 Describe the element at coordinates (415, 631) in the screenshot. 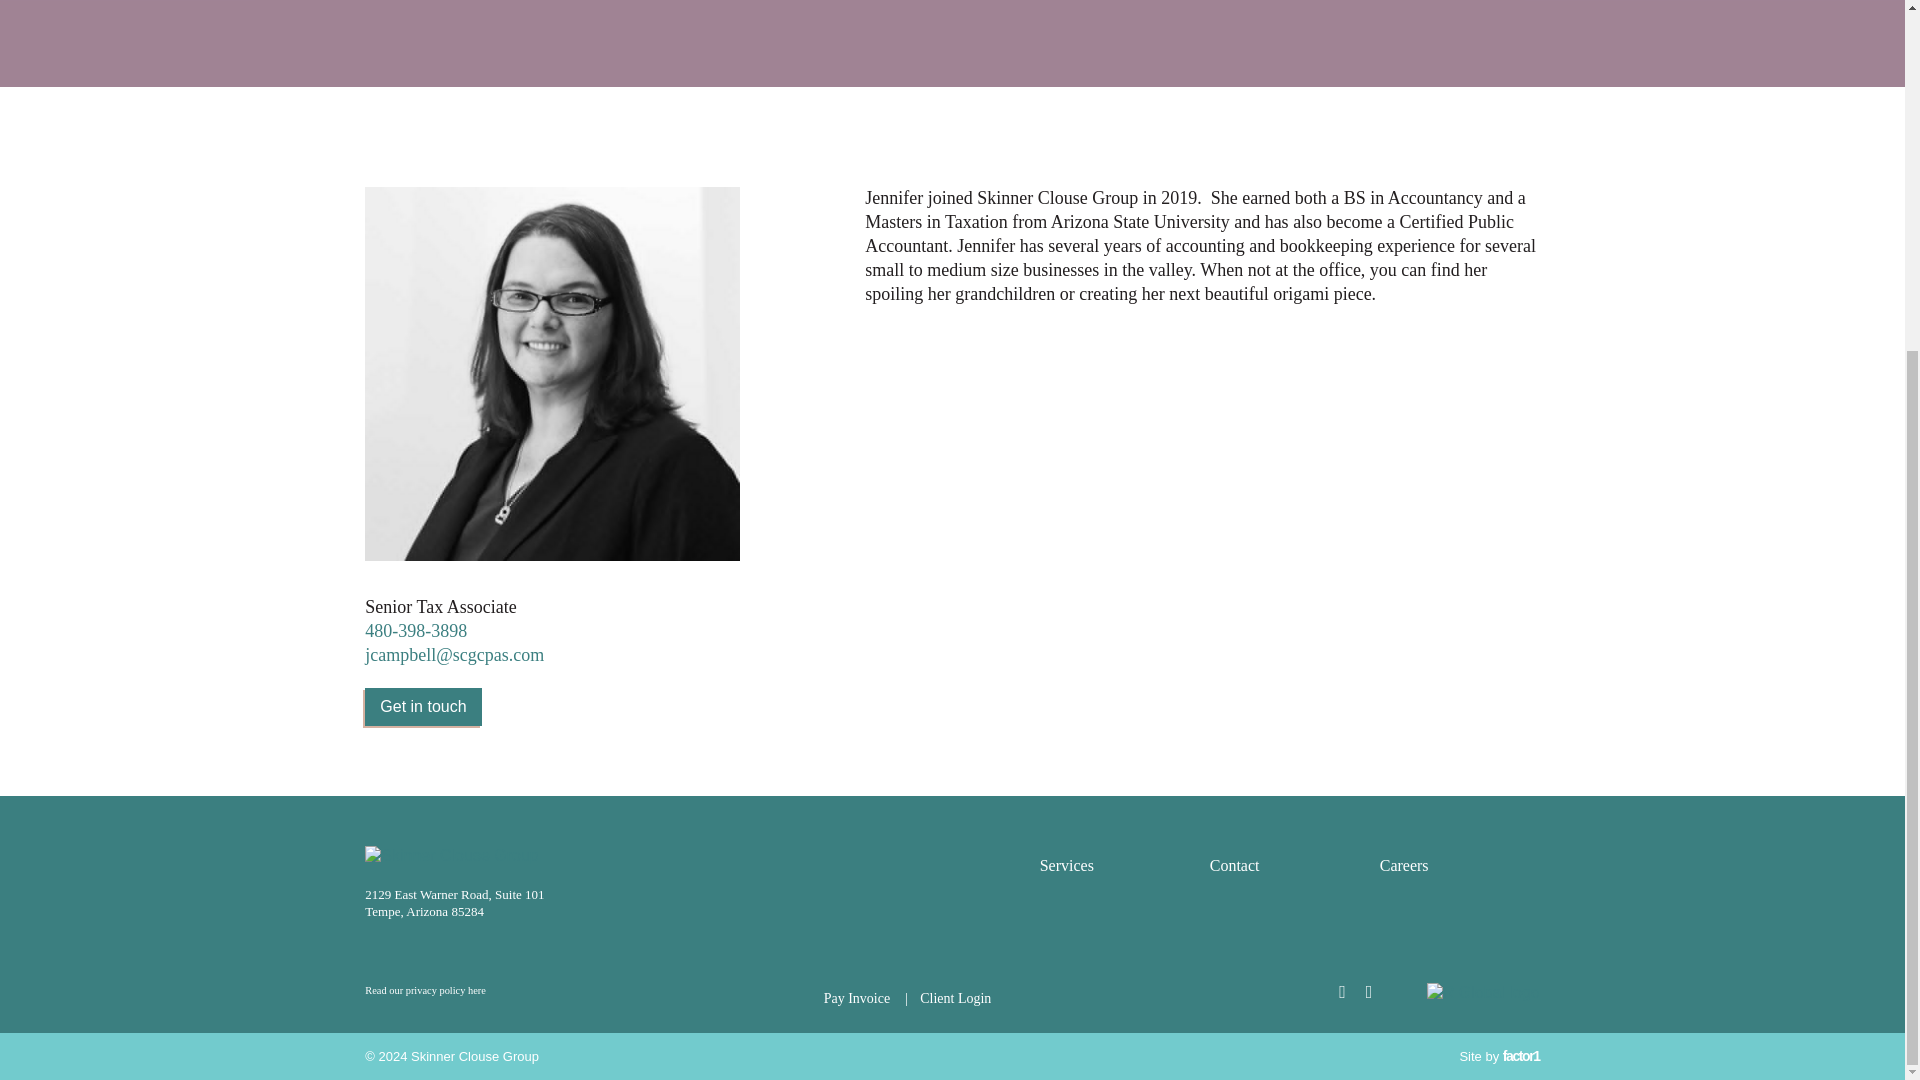

I see `480-398-3898` at that location.